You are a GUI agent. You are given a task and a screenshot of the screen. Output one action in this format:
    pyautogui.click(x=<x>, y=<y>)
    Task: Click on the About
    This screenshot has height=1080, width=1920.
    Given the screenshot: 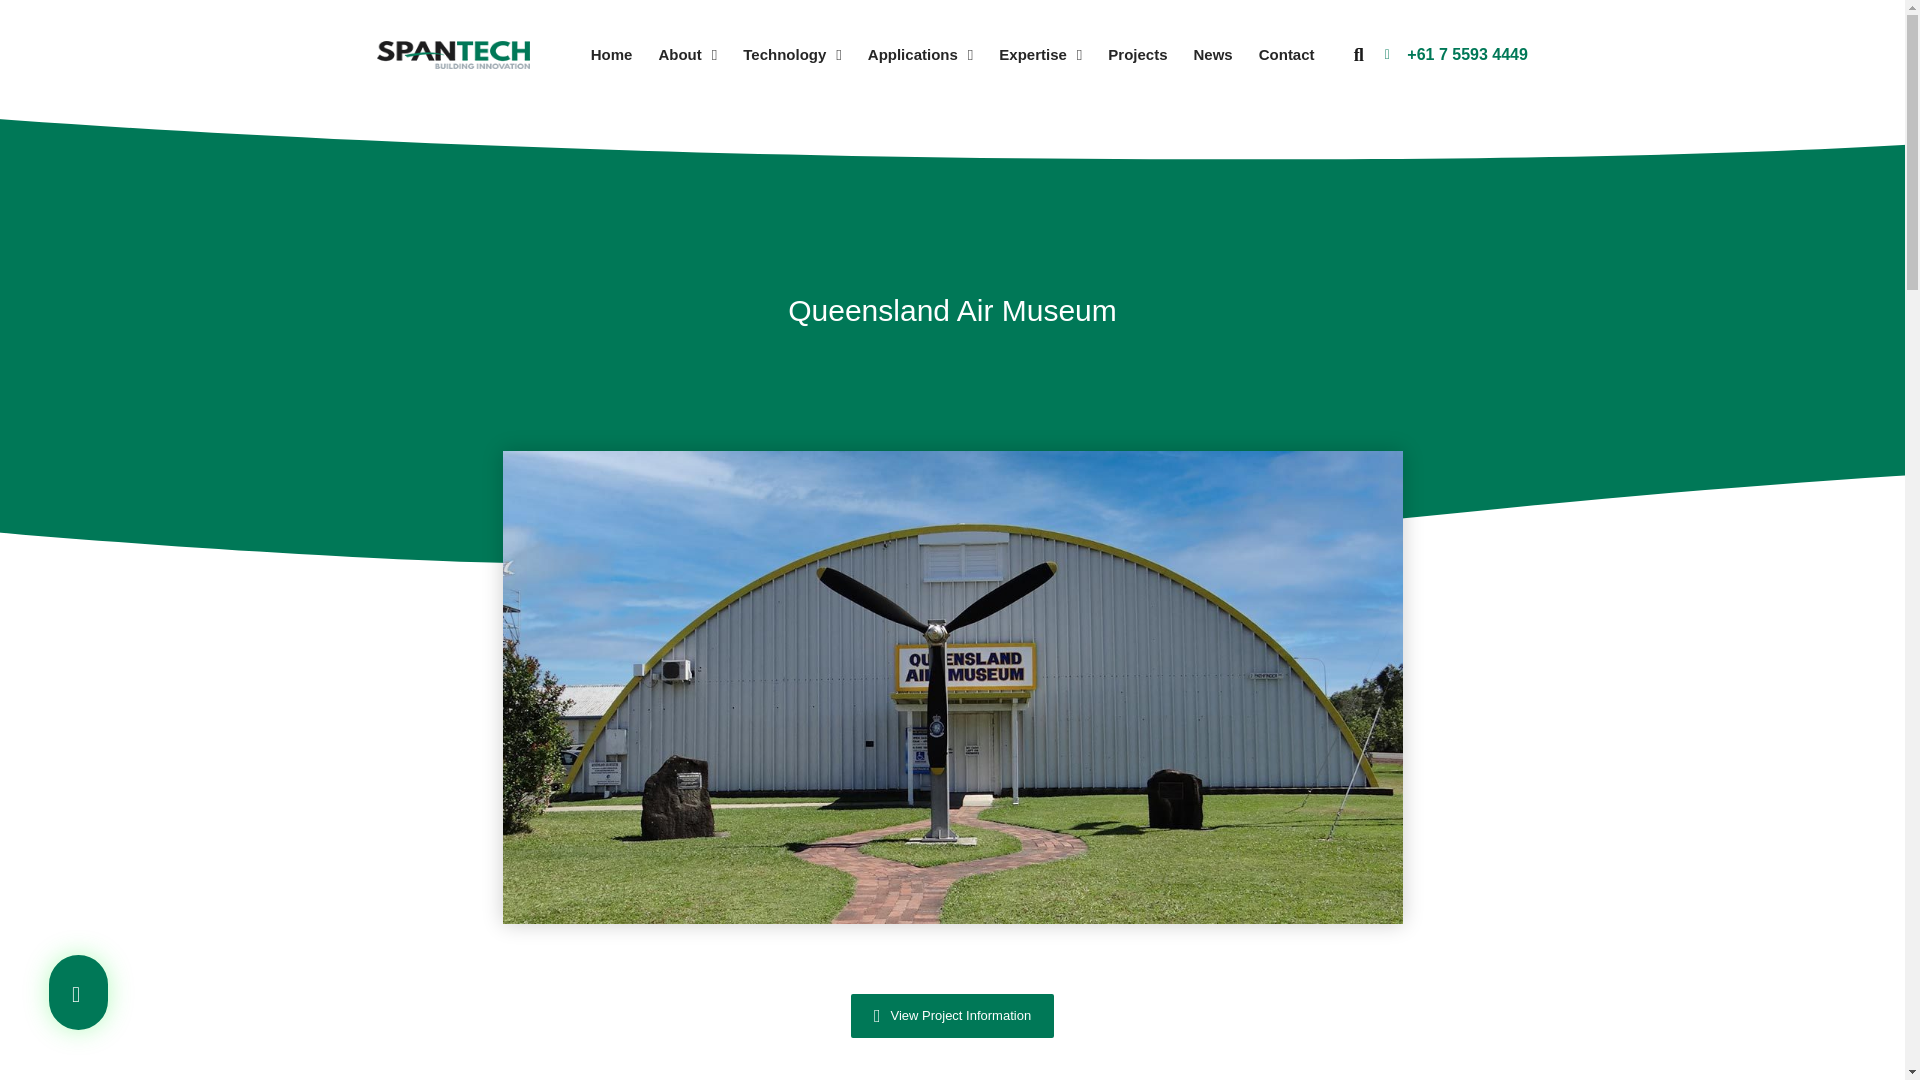 What is the action you would take?
    pyautogui.click(x=687, y=54)
    